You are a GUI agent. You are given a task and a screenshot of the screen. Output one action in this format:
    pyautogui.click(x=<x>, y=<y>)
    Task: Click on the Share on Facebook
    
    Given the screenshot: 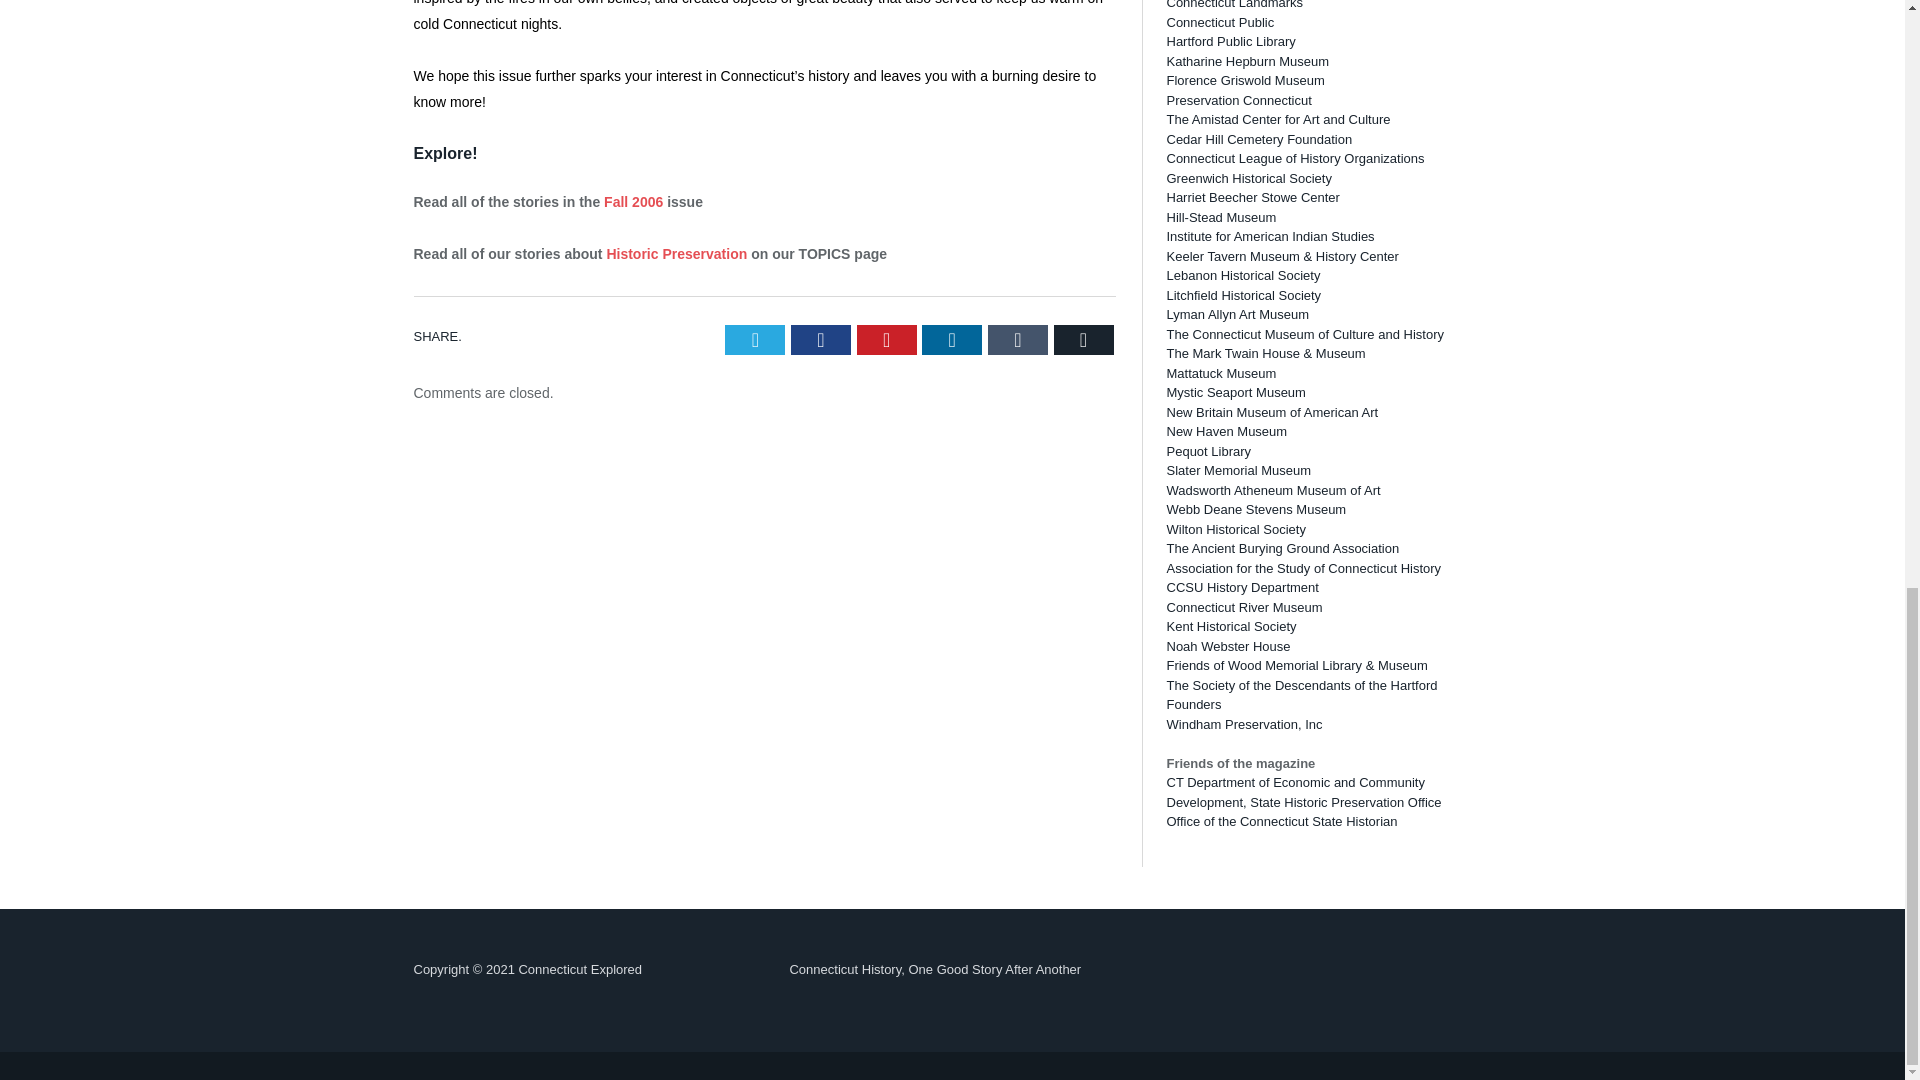 What is the action you would take?
    pyautogui.click(x=820, y=340)
    